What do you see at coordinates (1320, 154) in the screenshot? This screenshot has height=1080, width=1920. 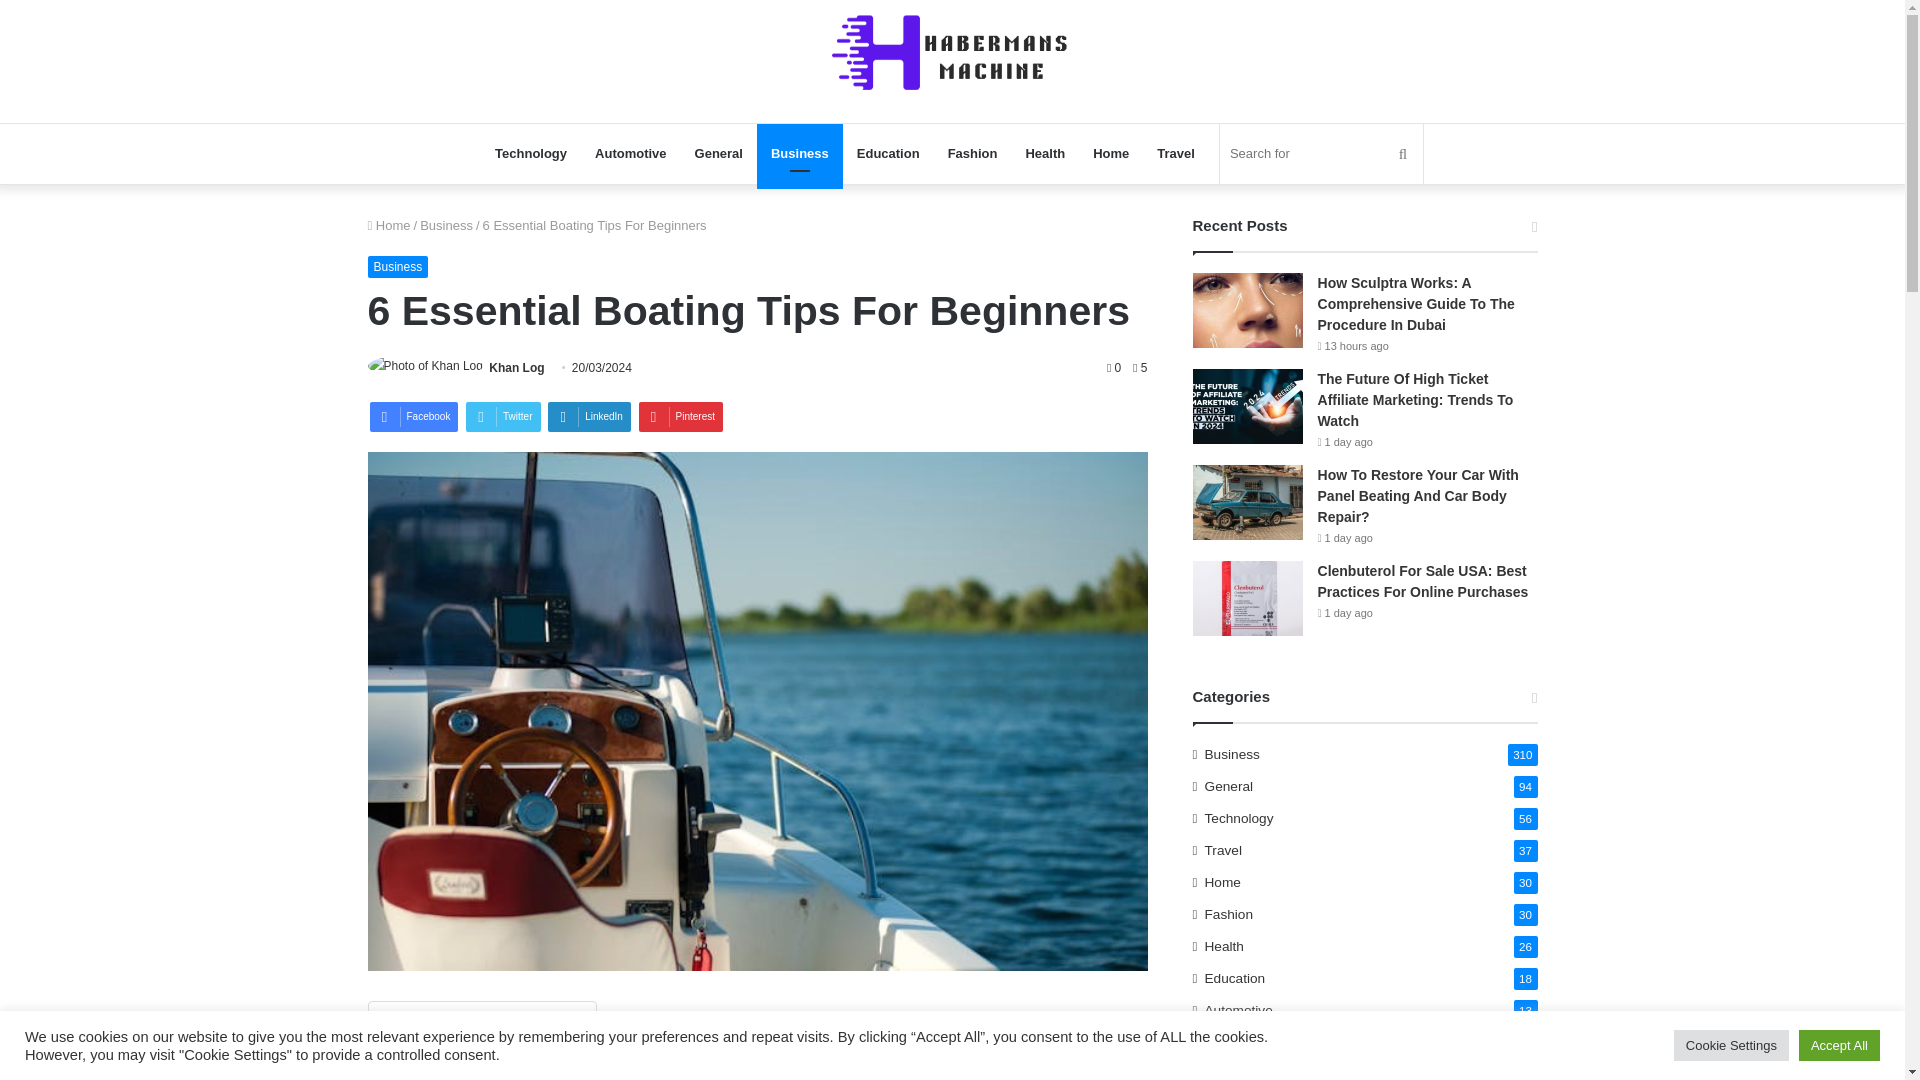 I see `Search for` at bounding box center [1320, 154].